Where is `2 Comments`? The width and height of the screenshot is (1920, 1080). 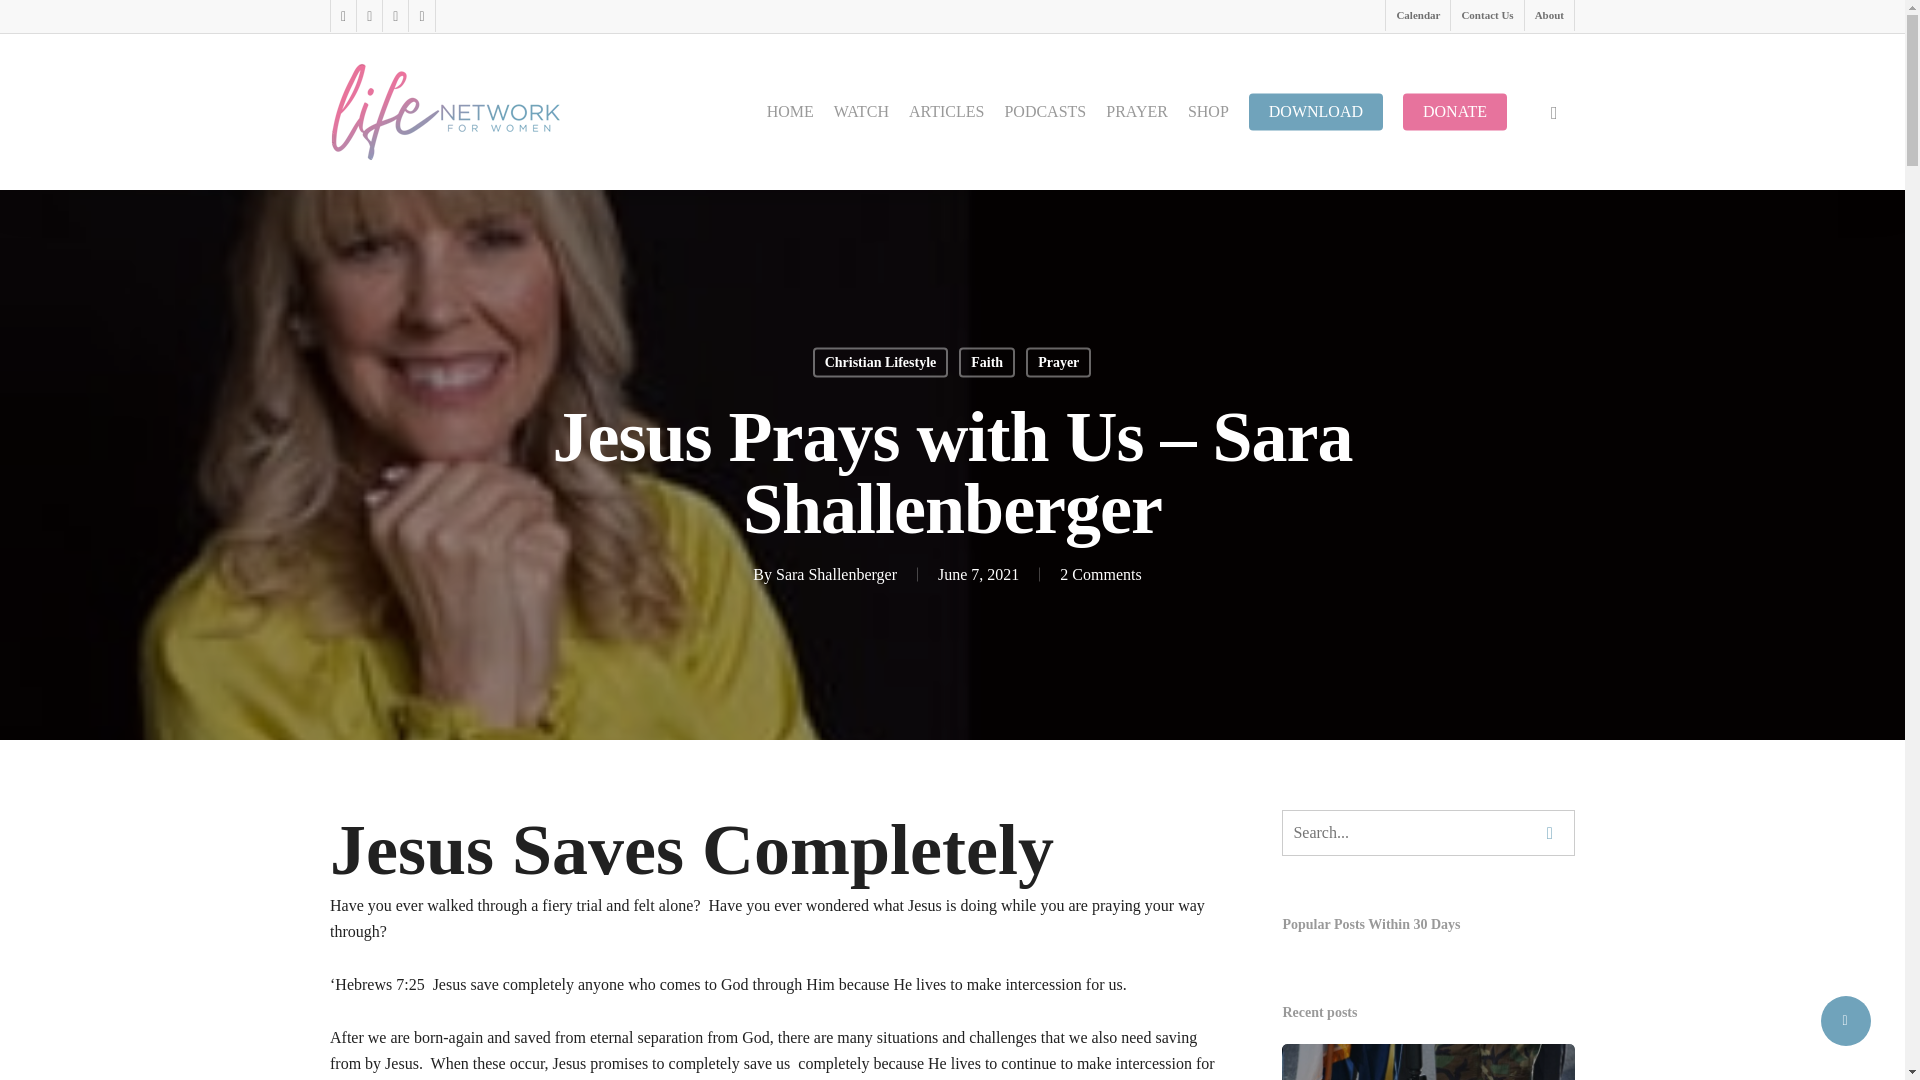 2 Comments is located at coordinates (1100, 574).